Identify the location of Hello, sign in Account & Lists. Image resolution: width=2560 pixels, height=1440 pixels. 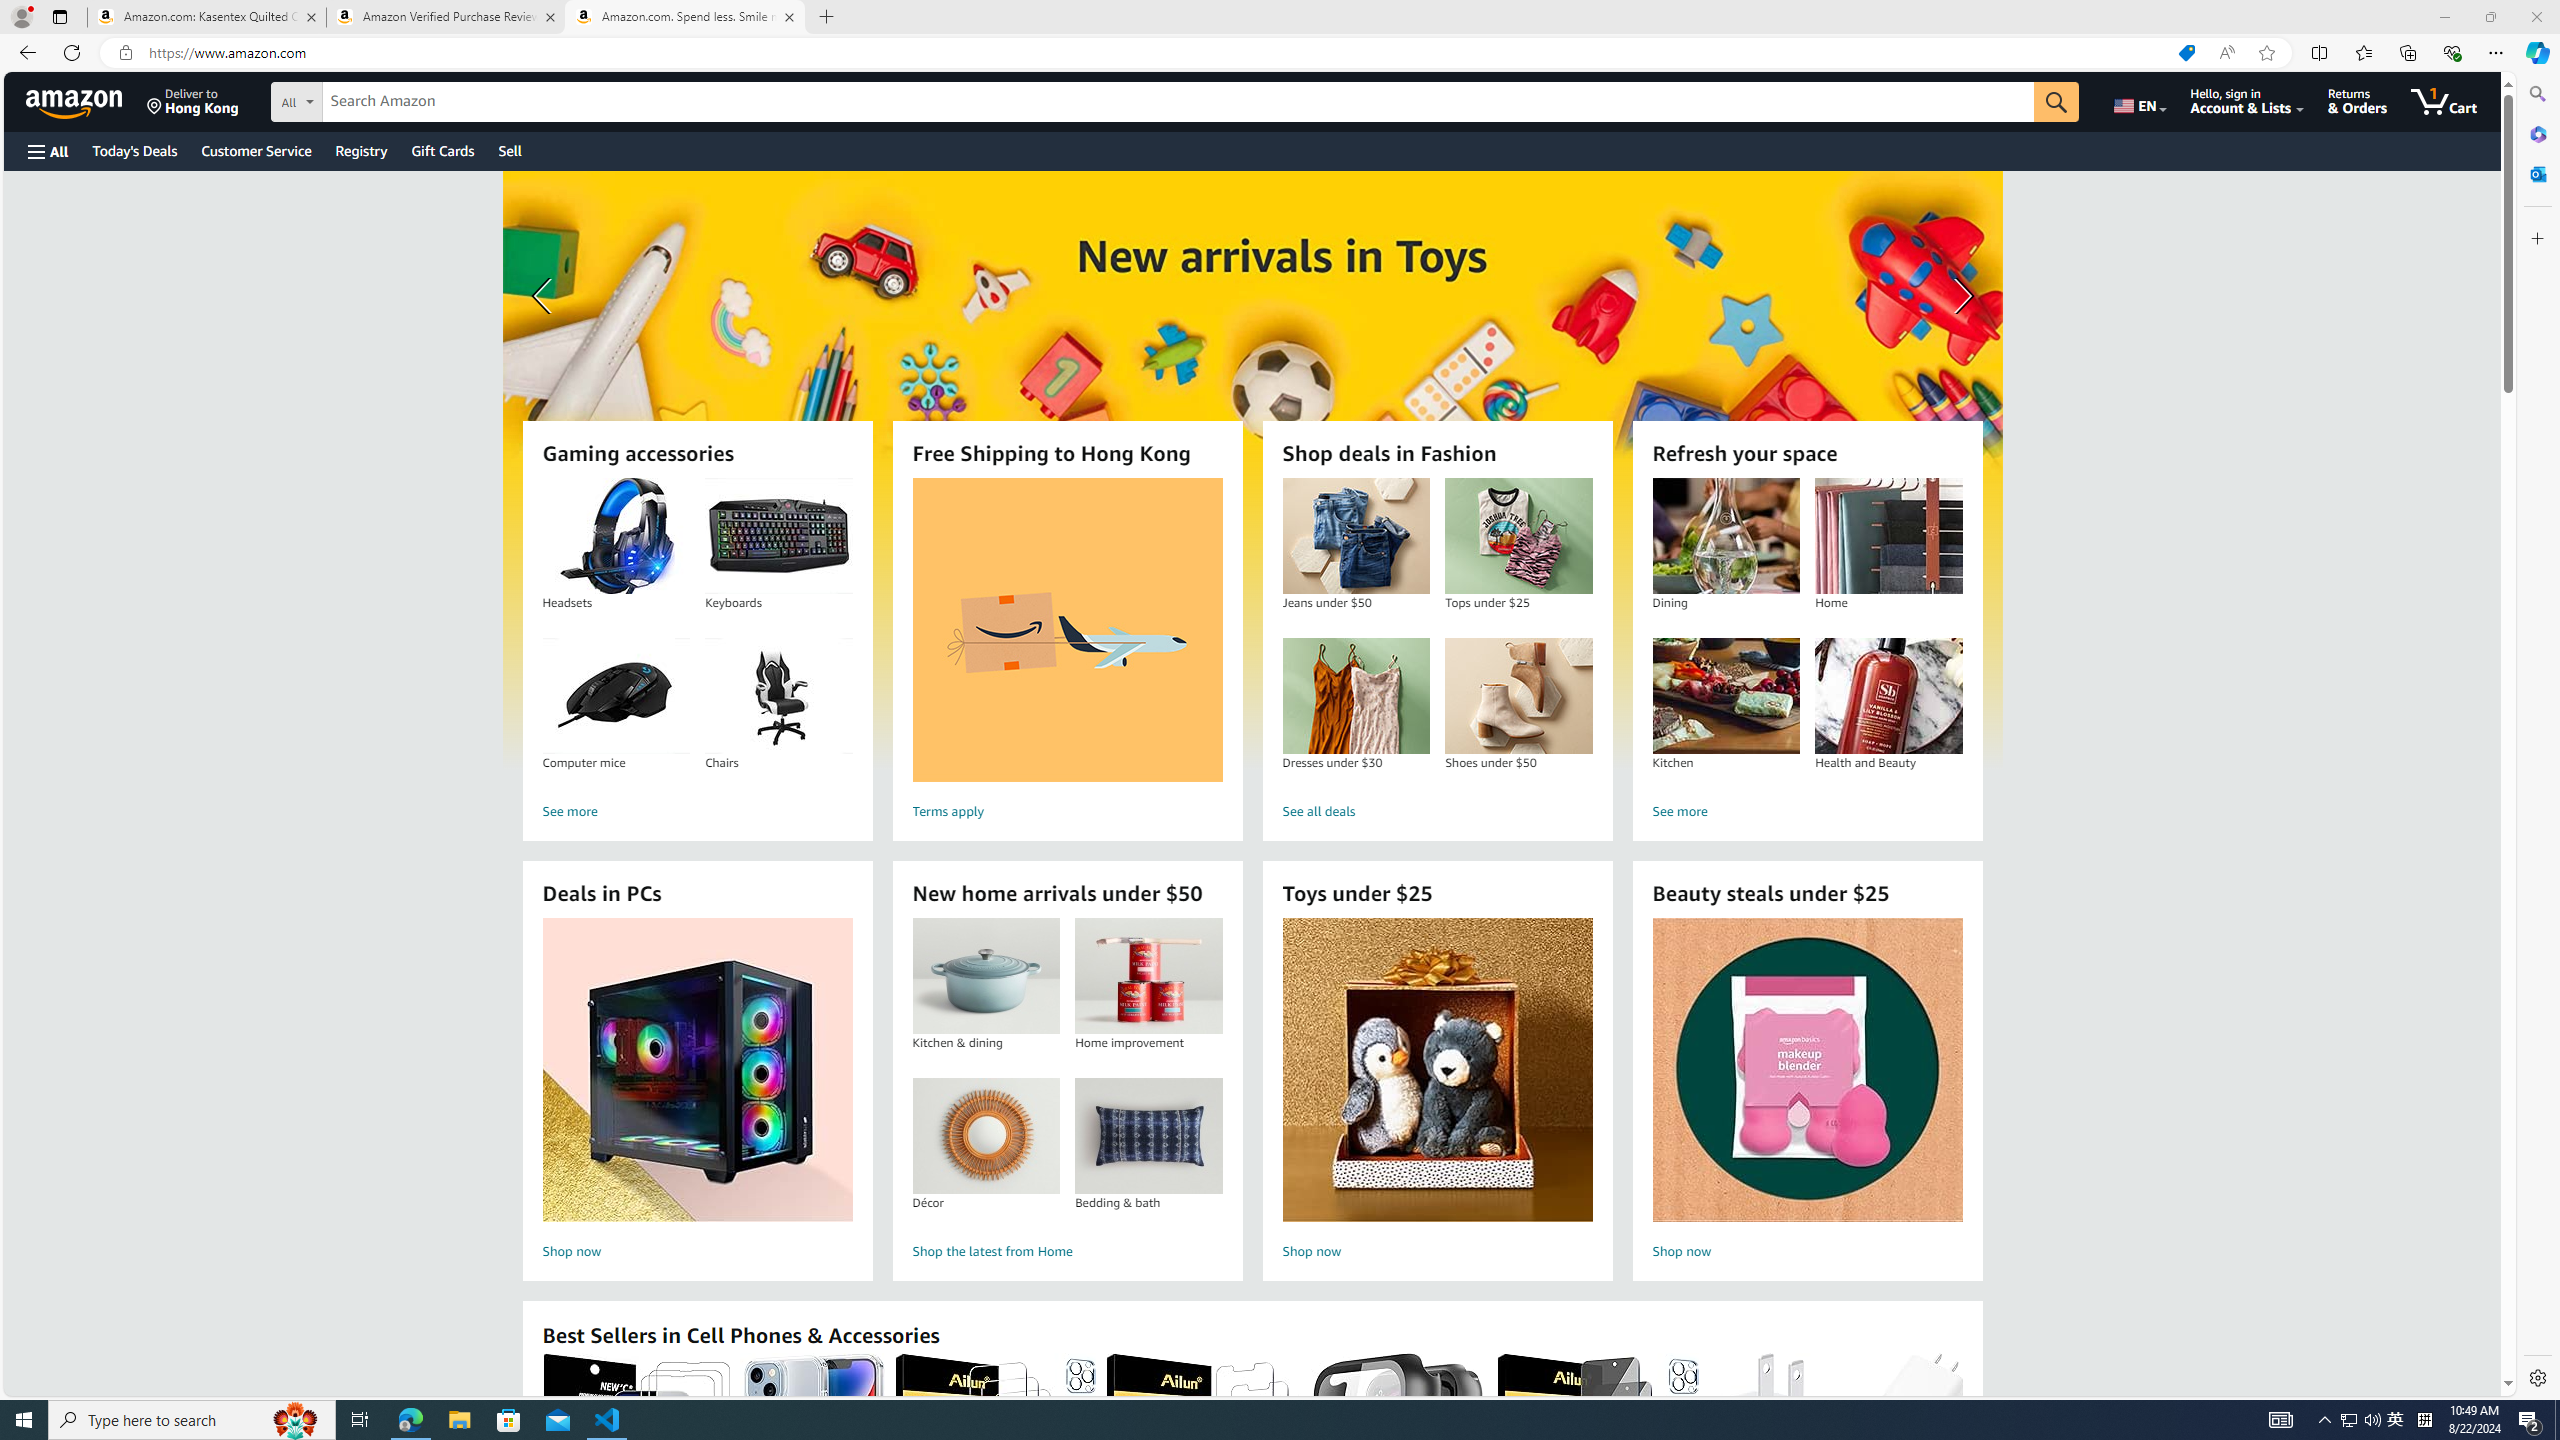
(2248, 101).